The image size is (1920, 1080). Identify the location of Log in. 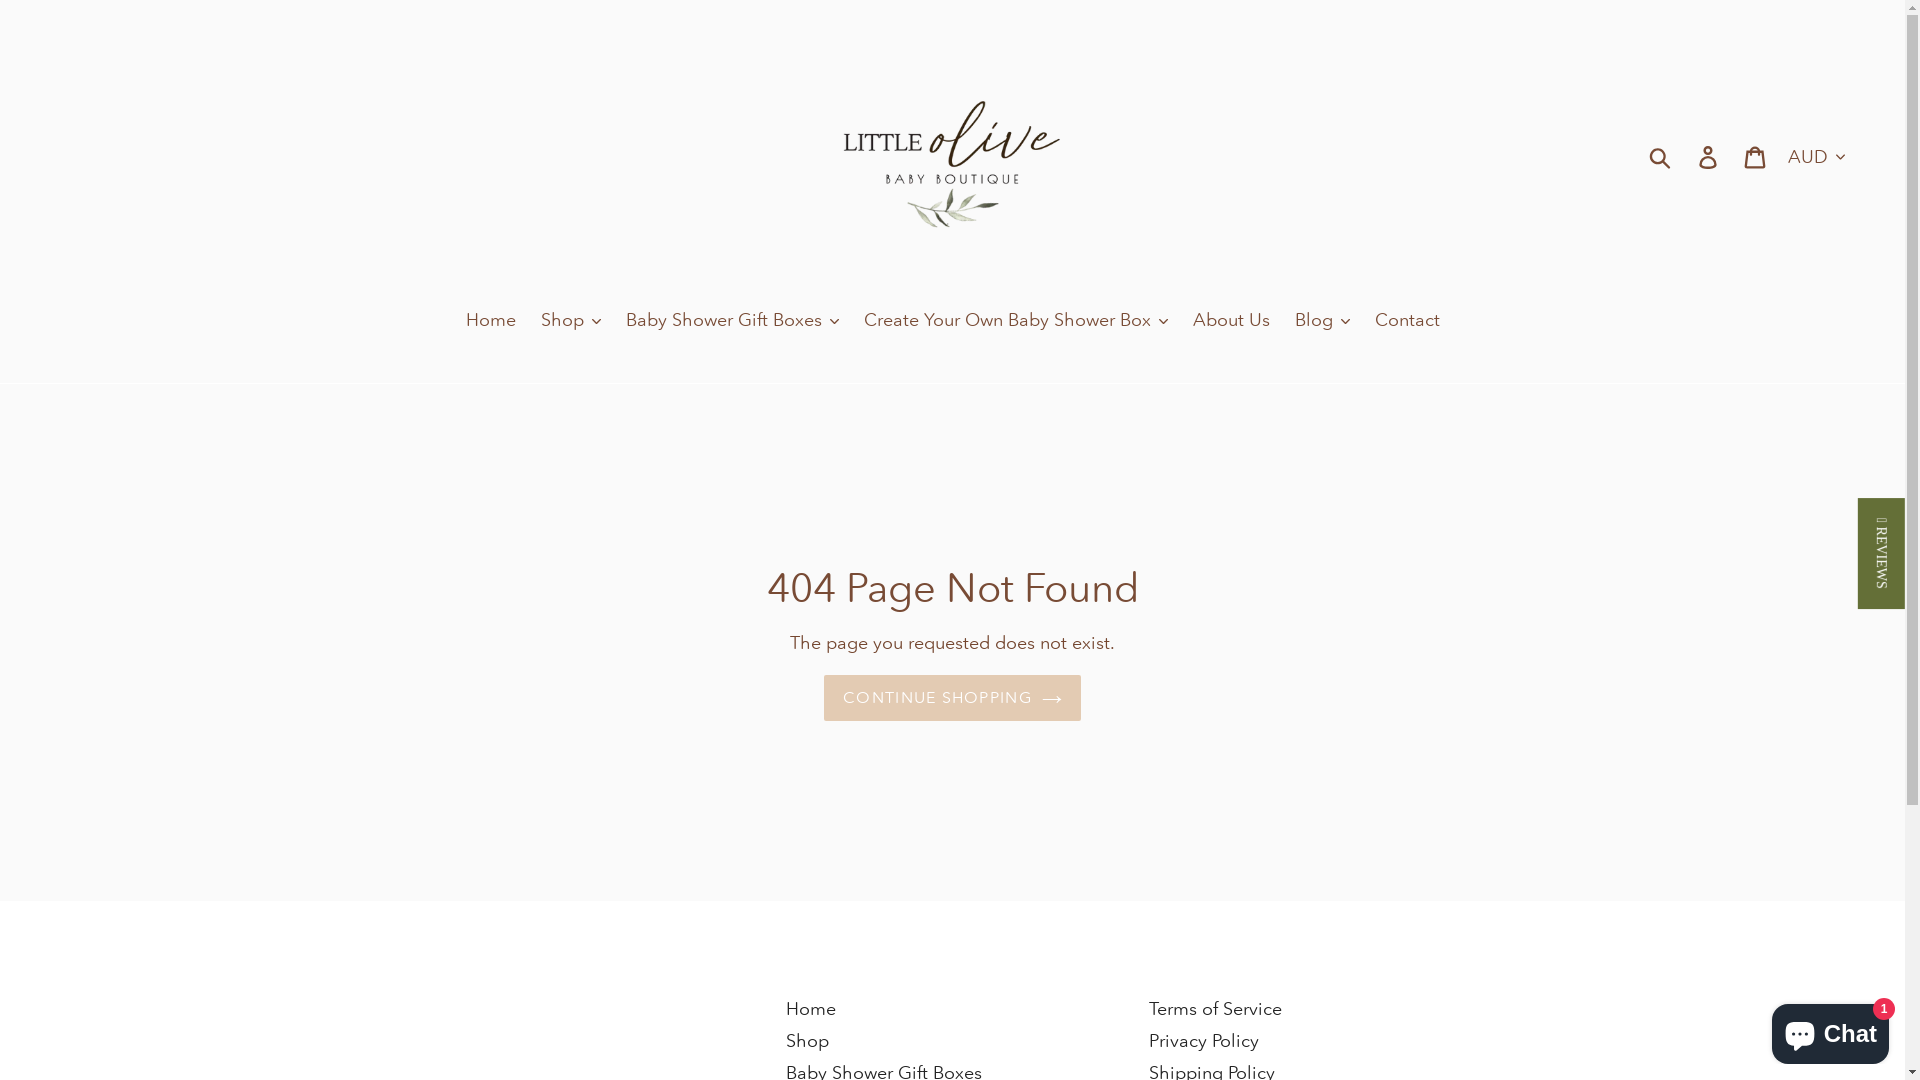
(1710, 156).